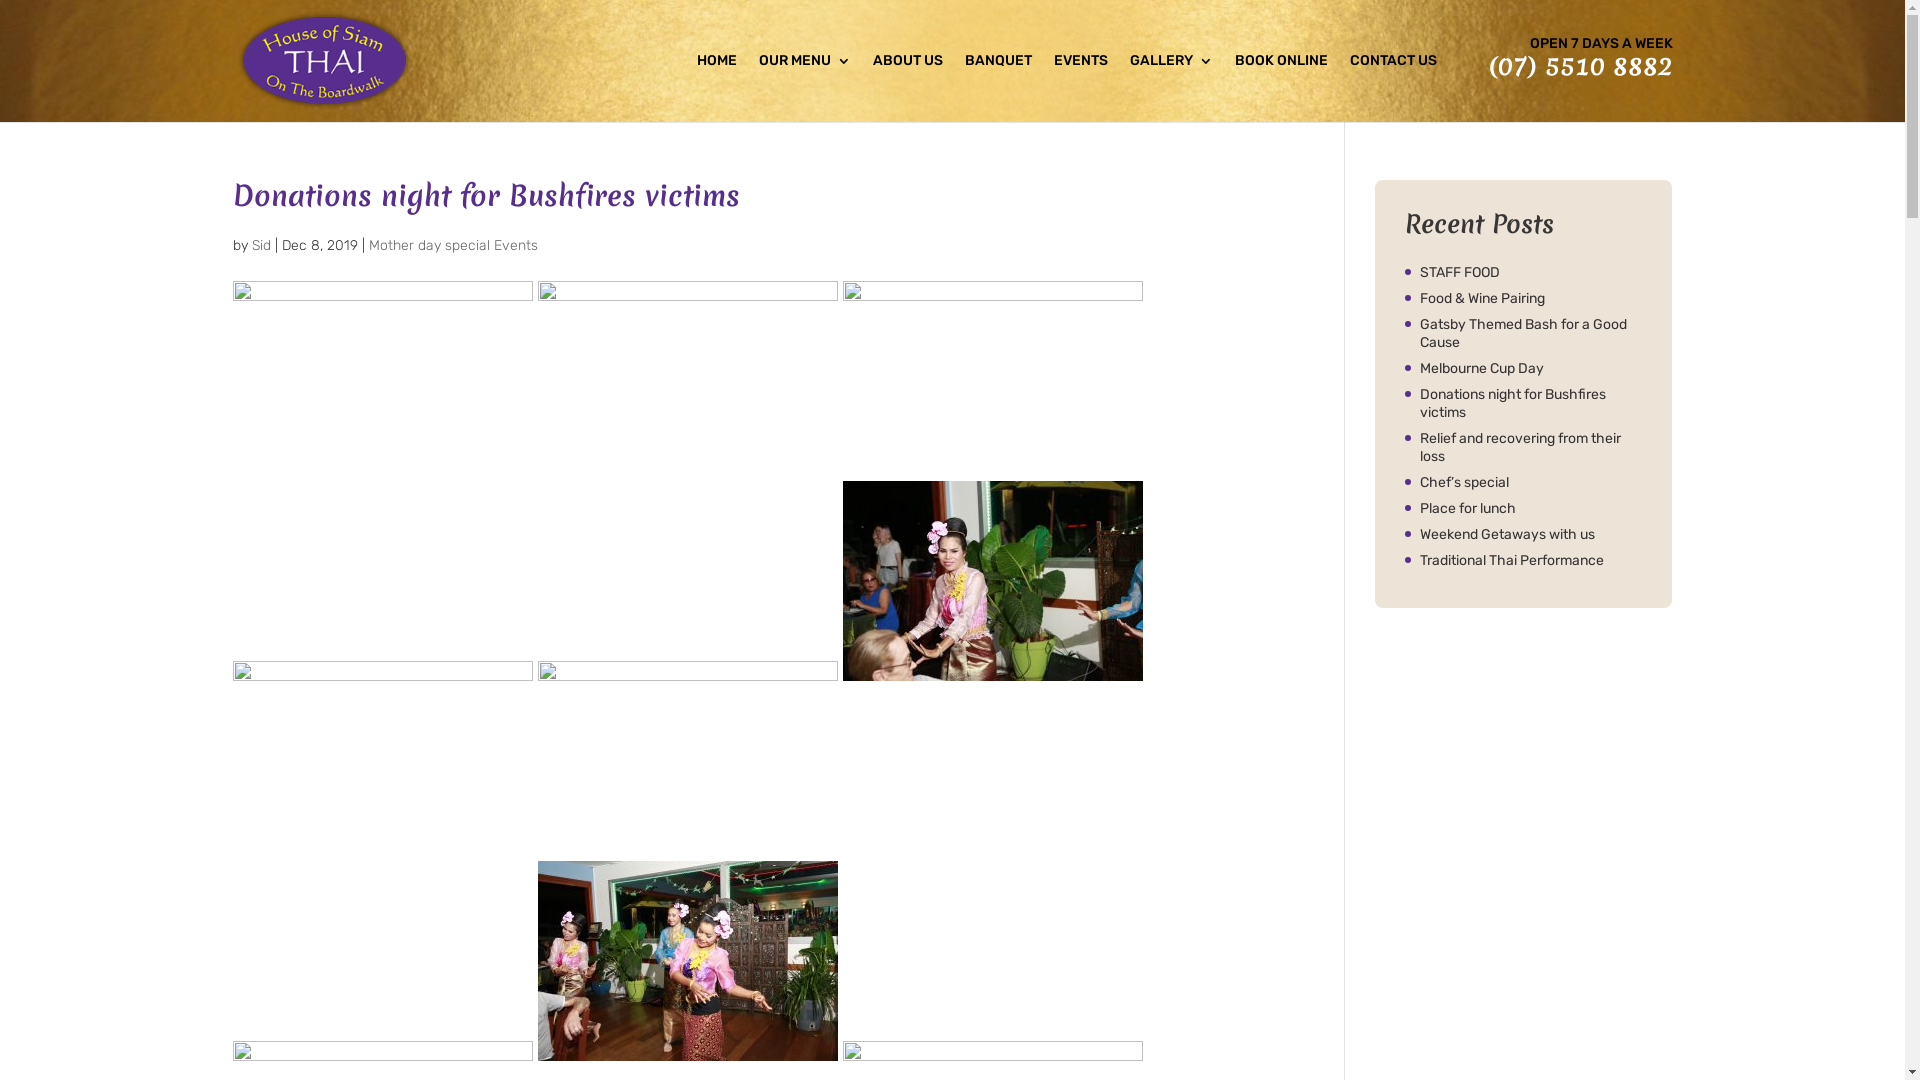  Describe the element at coordinates (907, 88) in the screenshot. I see `ABOUT US` at that location.